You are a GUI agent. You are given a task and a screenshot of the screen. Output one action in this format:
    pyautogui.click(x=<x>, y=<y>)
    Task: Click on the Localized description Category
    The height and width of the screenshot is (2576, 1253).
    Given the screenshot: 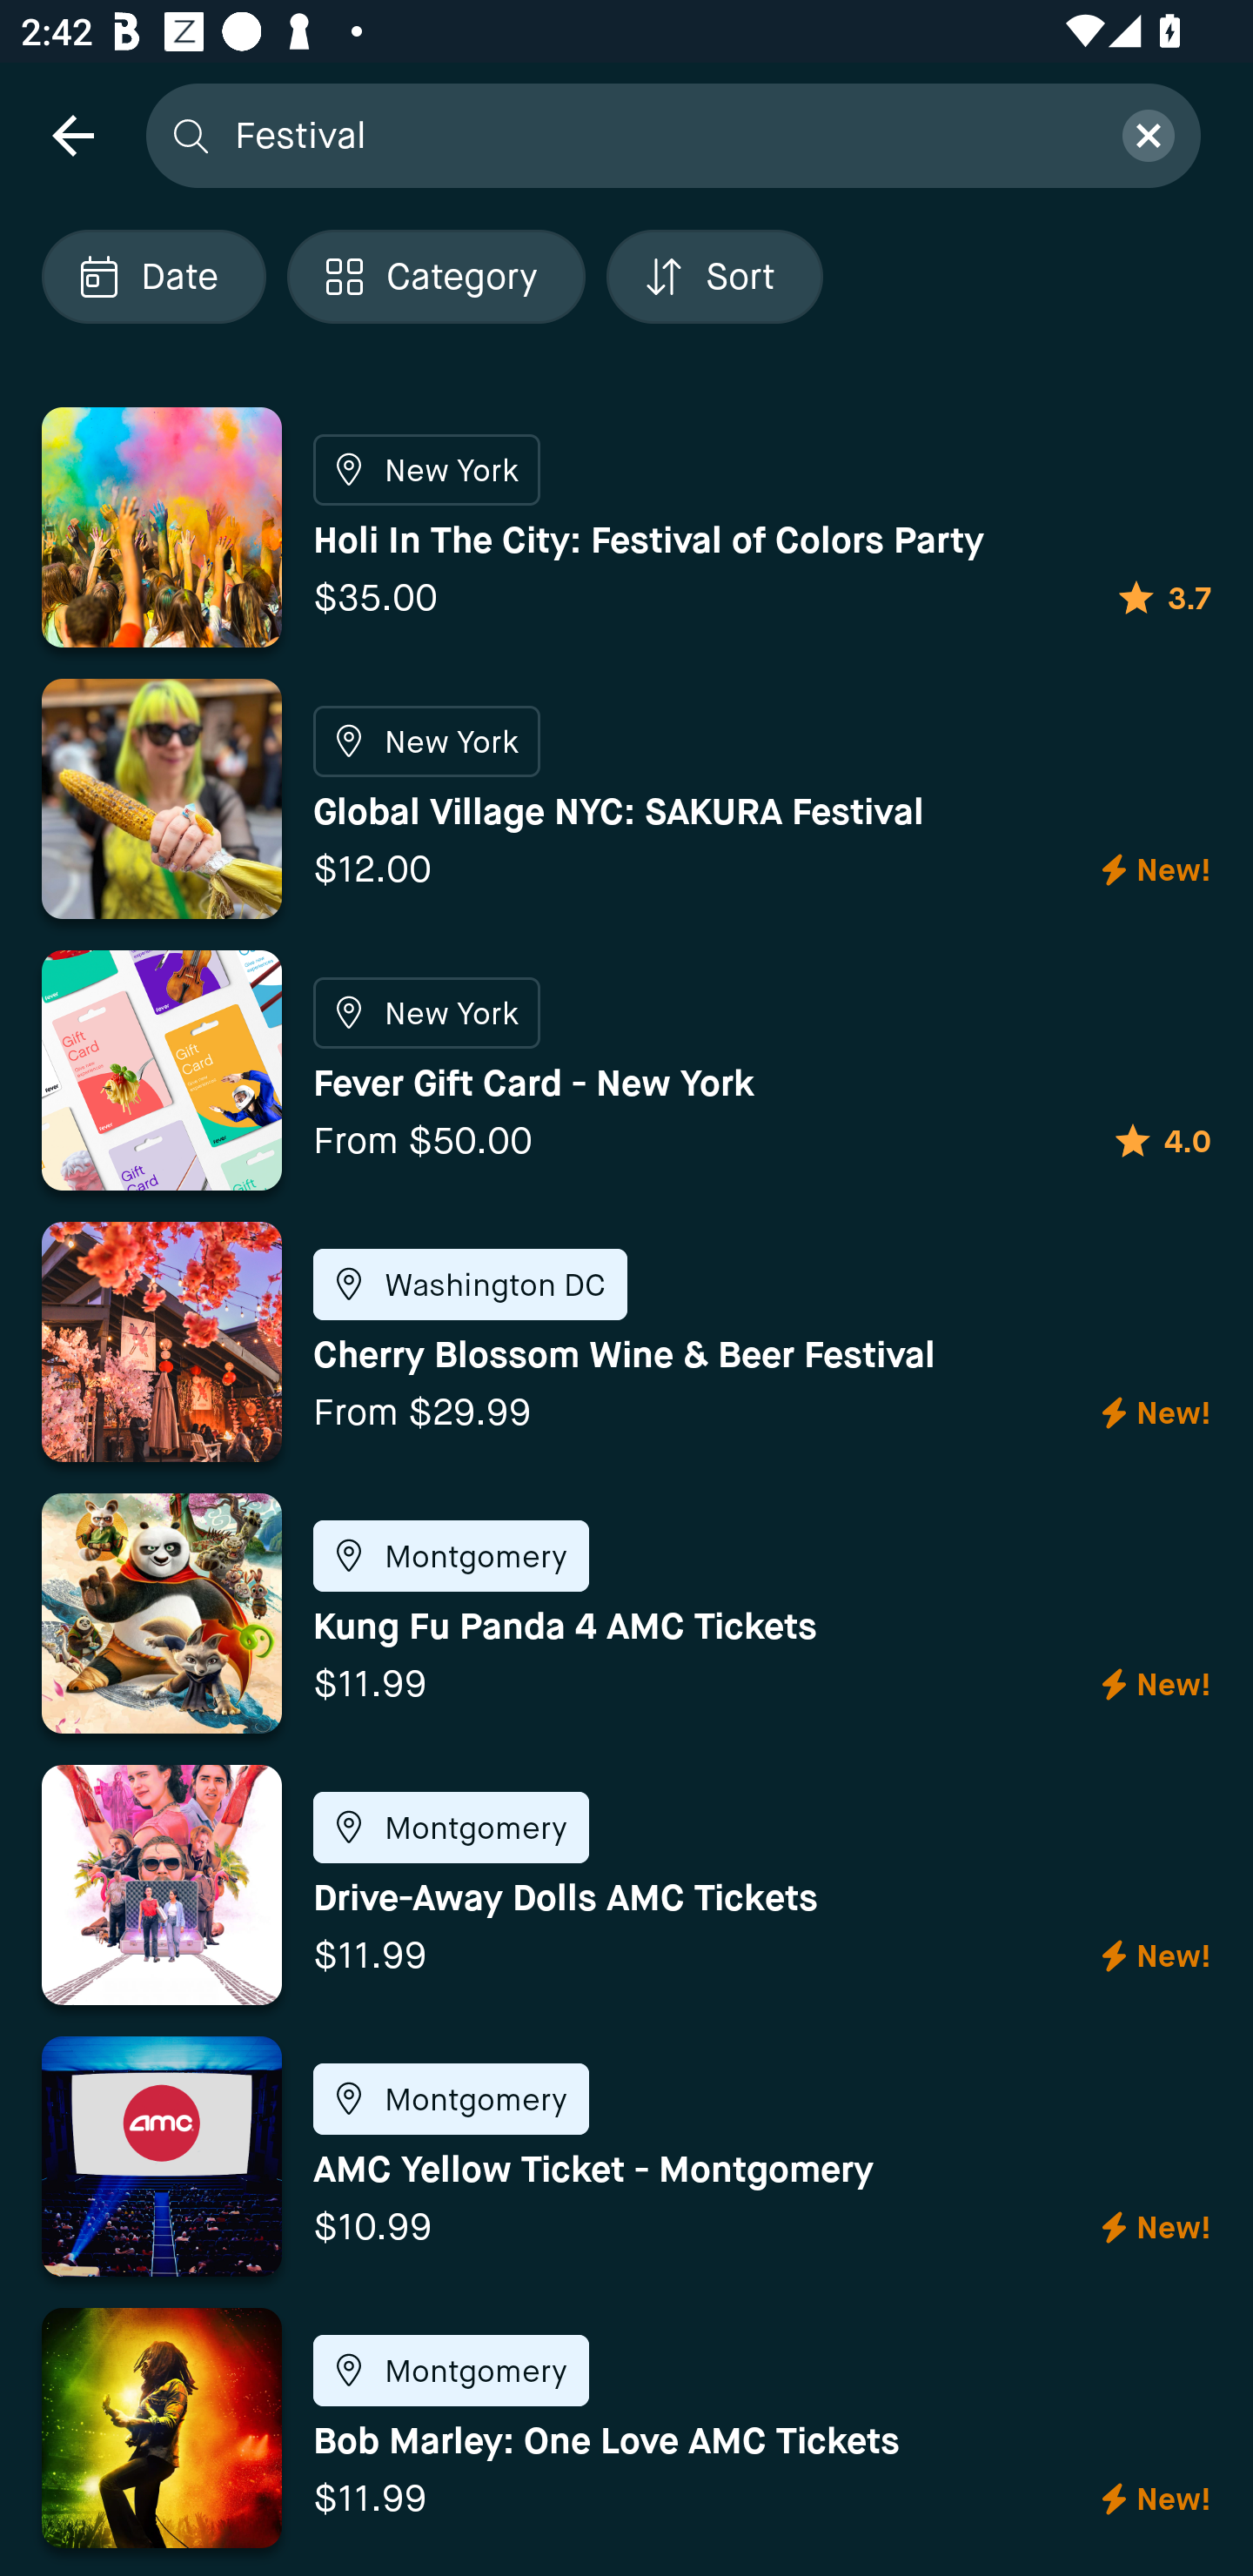 What is the action you would take?
    pyautogui.click(x=435, y=277)
    